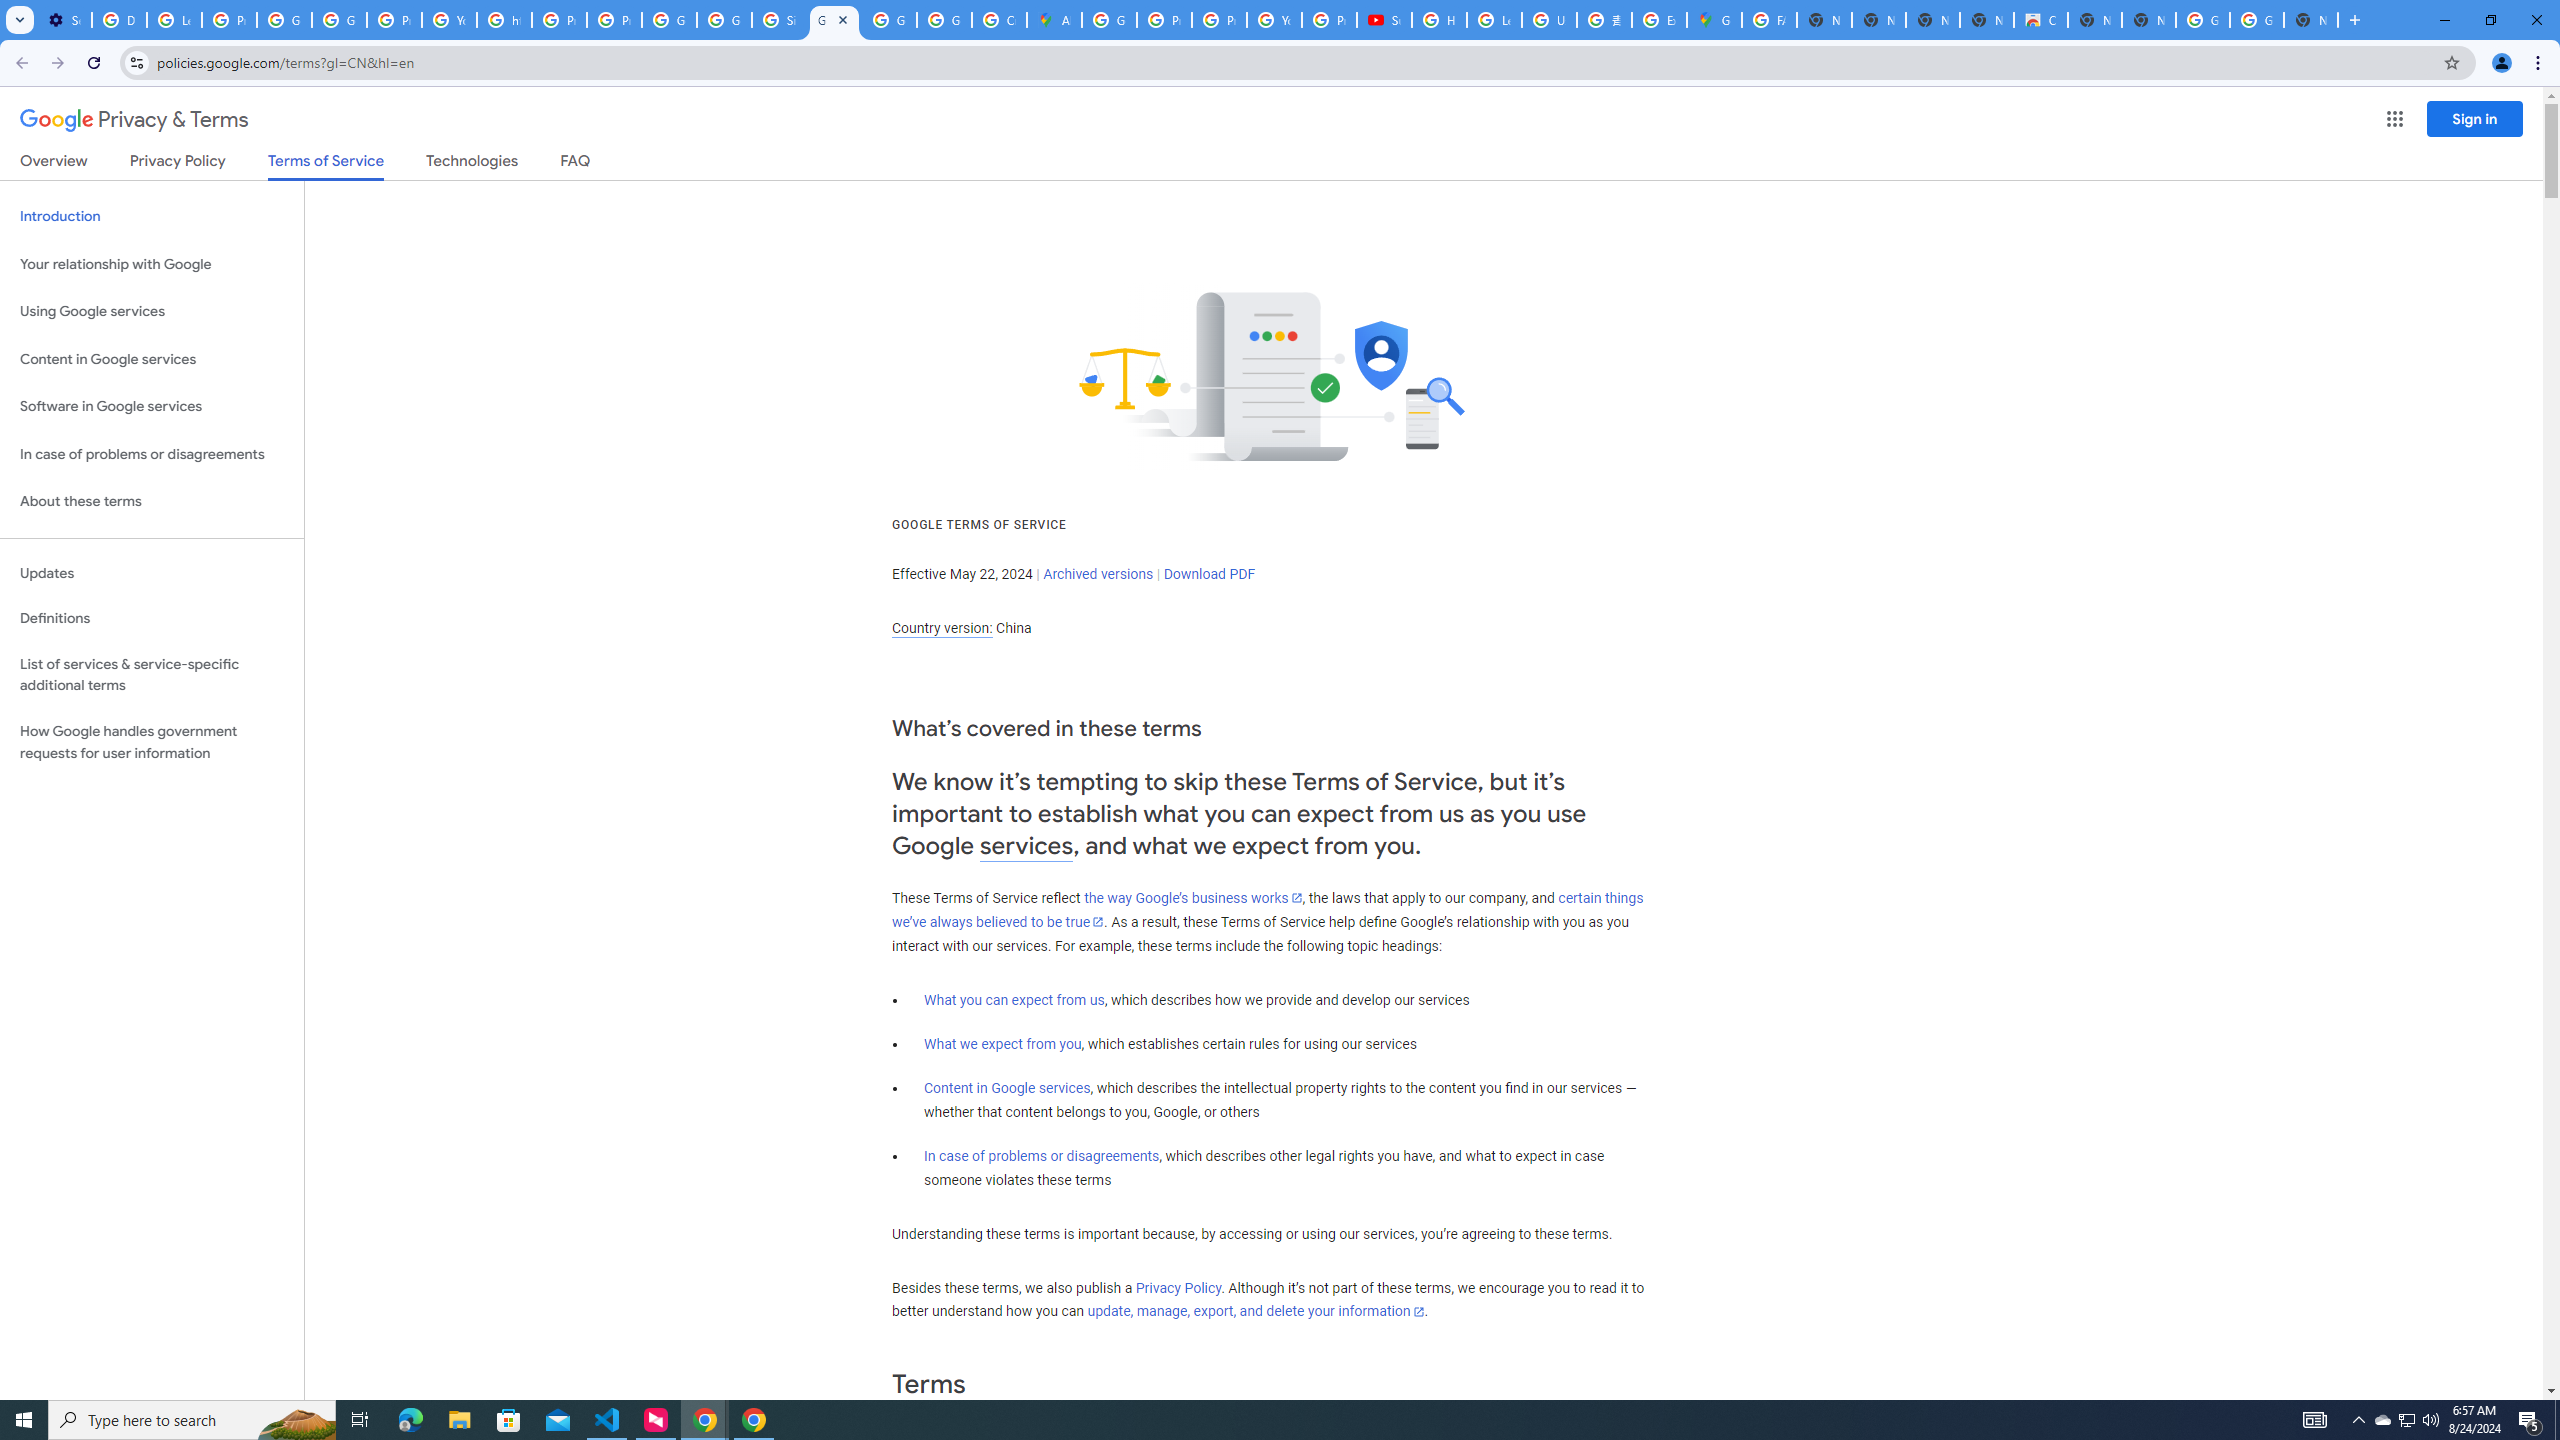 The image size is (2560, 1440). What do you see at coordinates (1256, 1312) in the screenshot?
I see `update, manage, export, and delete your information` at bounding box center [1256, 1312].